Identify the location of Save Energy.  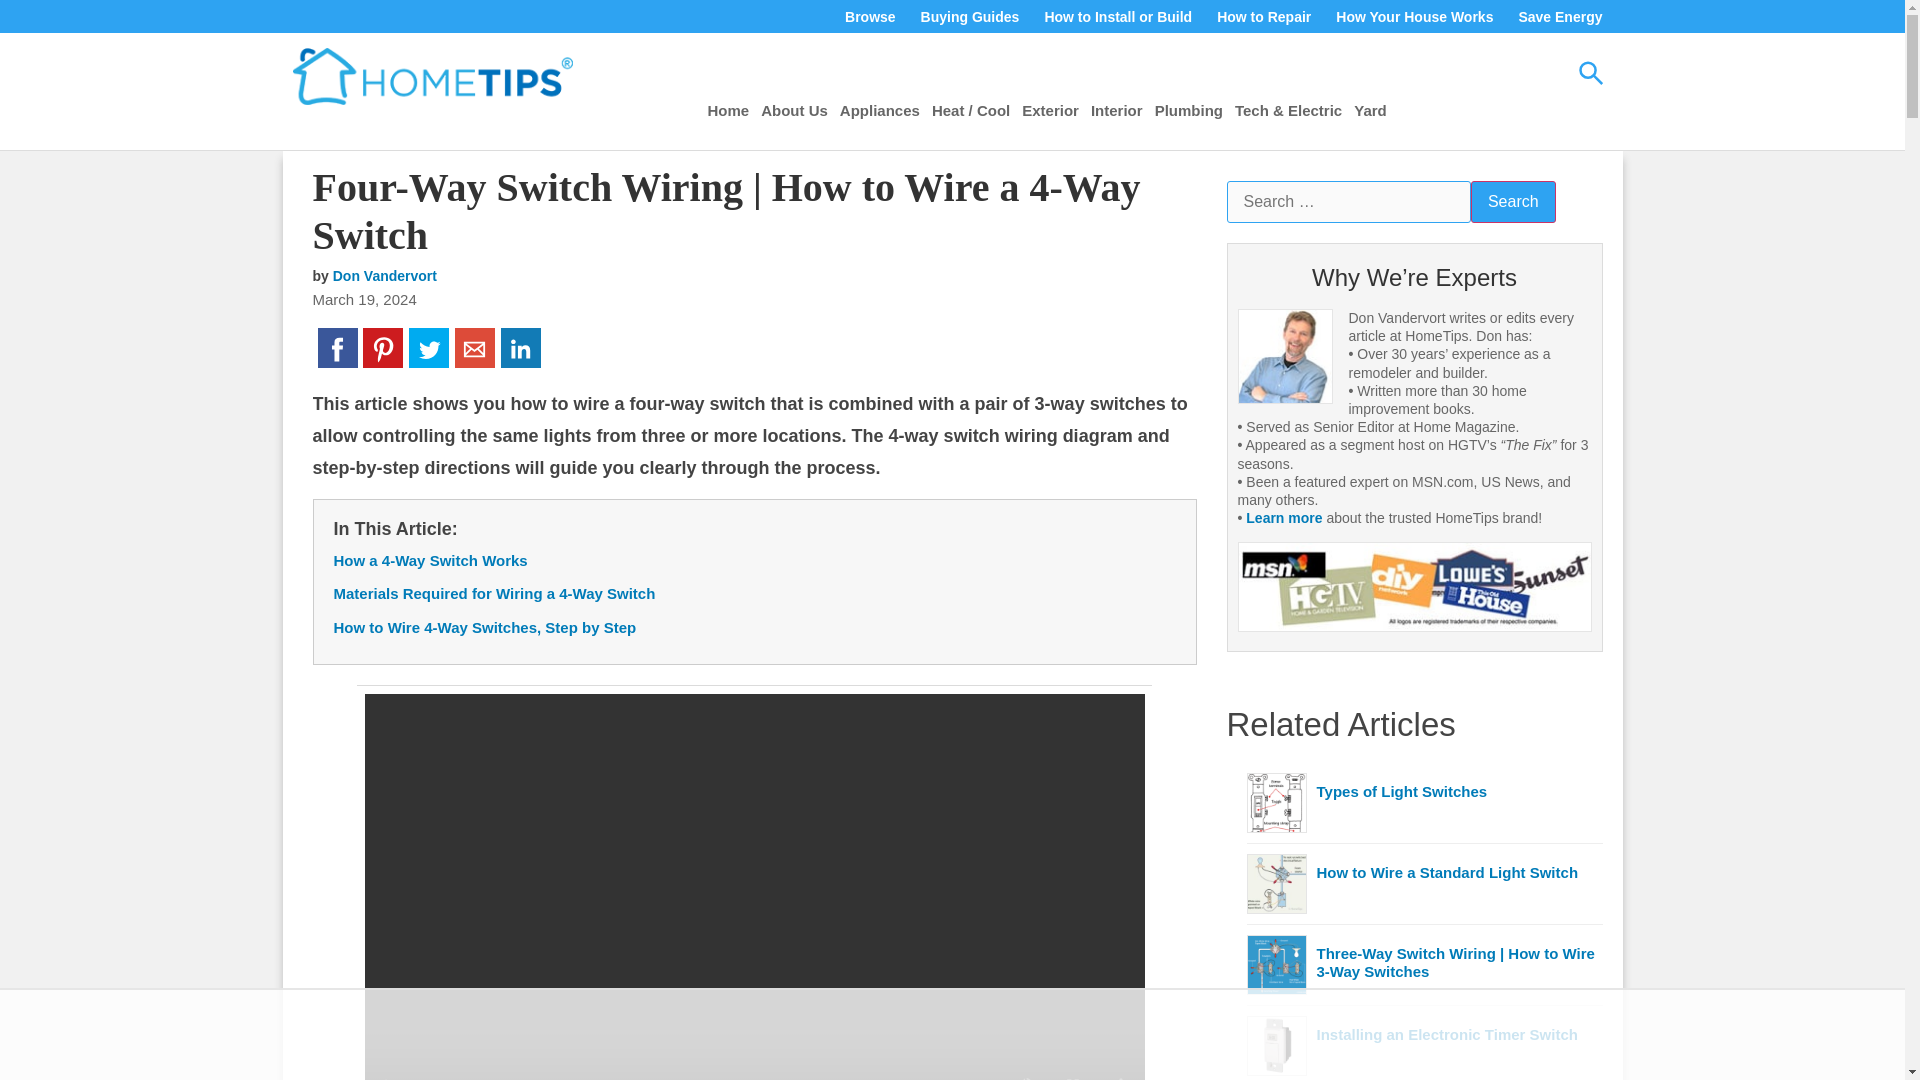
(1560, 17).